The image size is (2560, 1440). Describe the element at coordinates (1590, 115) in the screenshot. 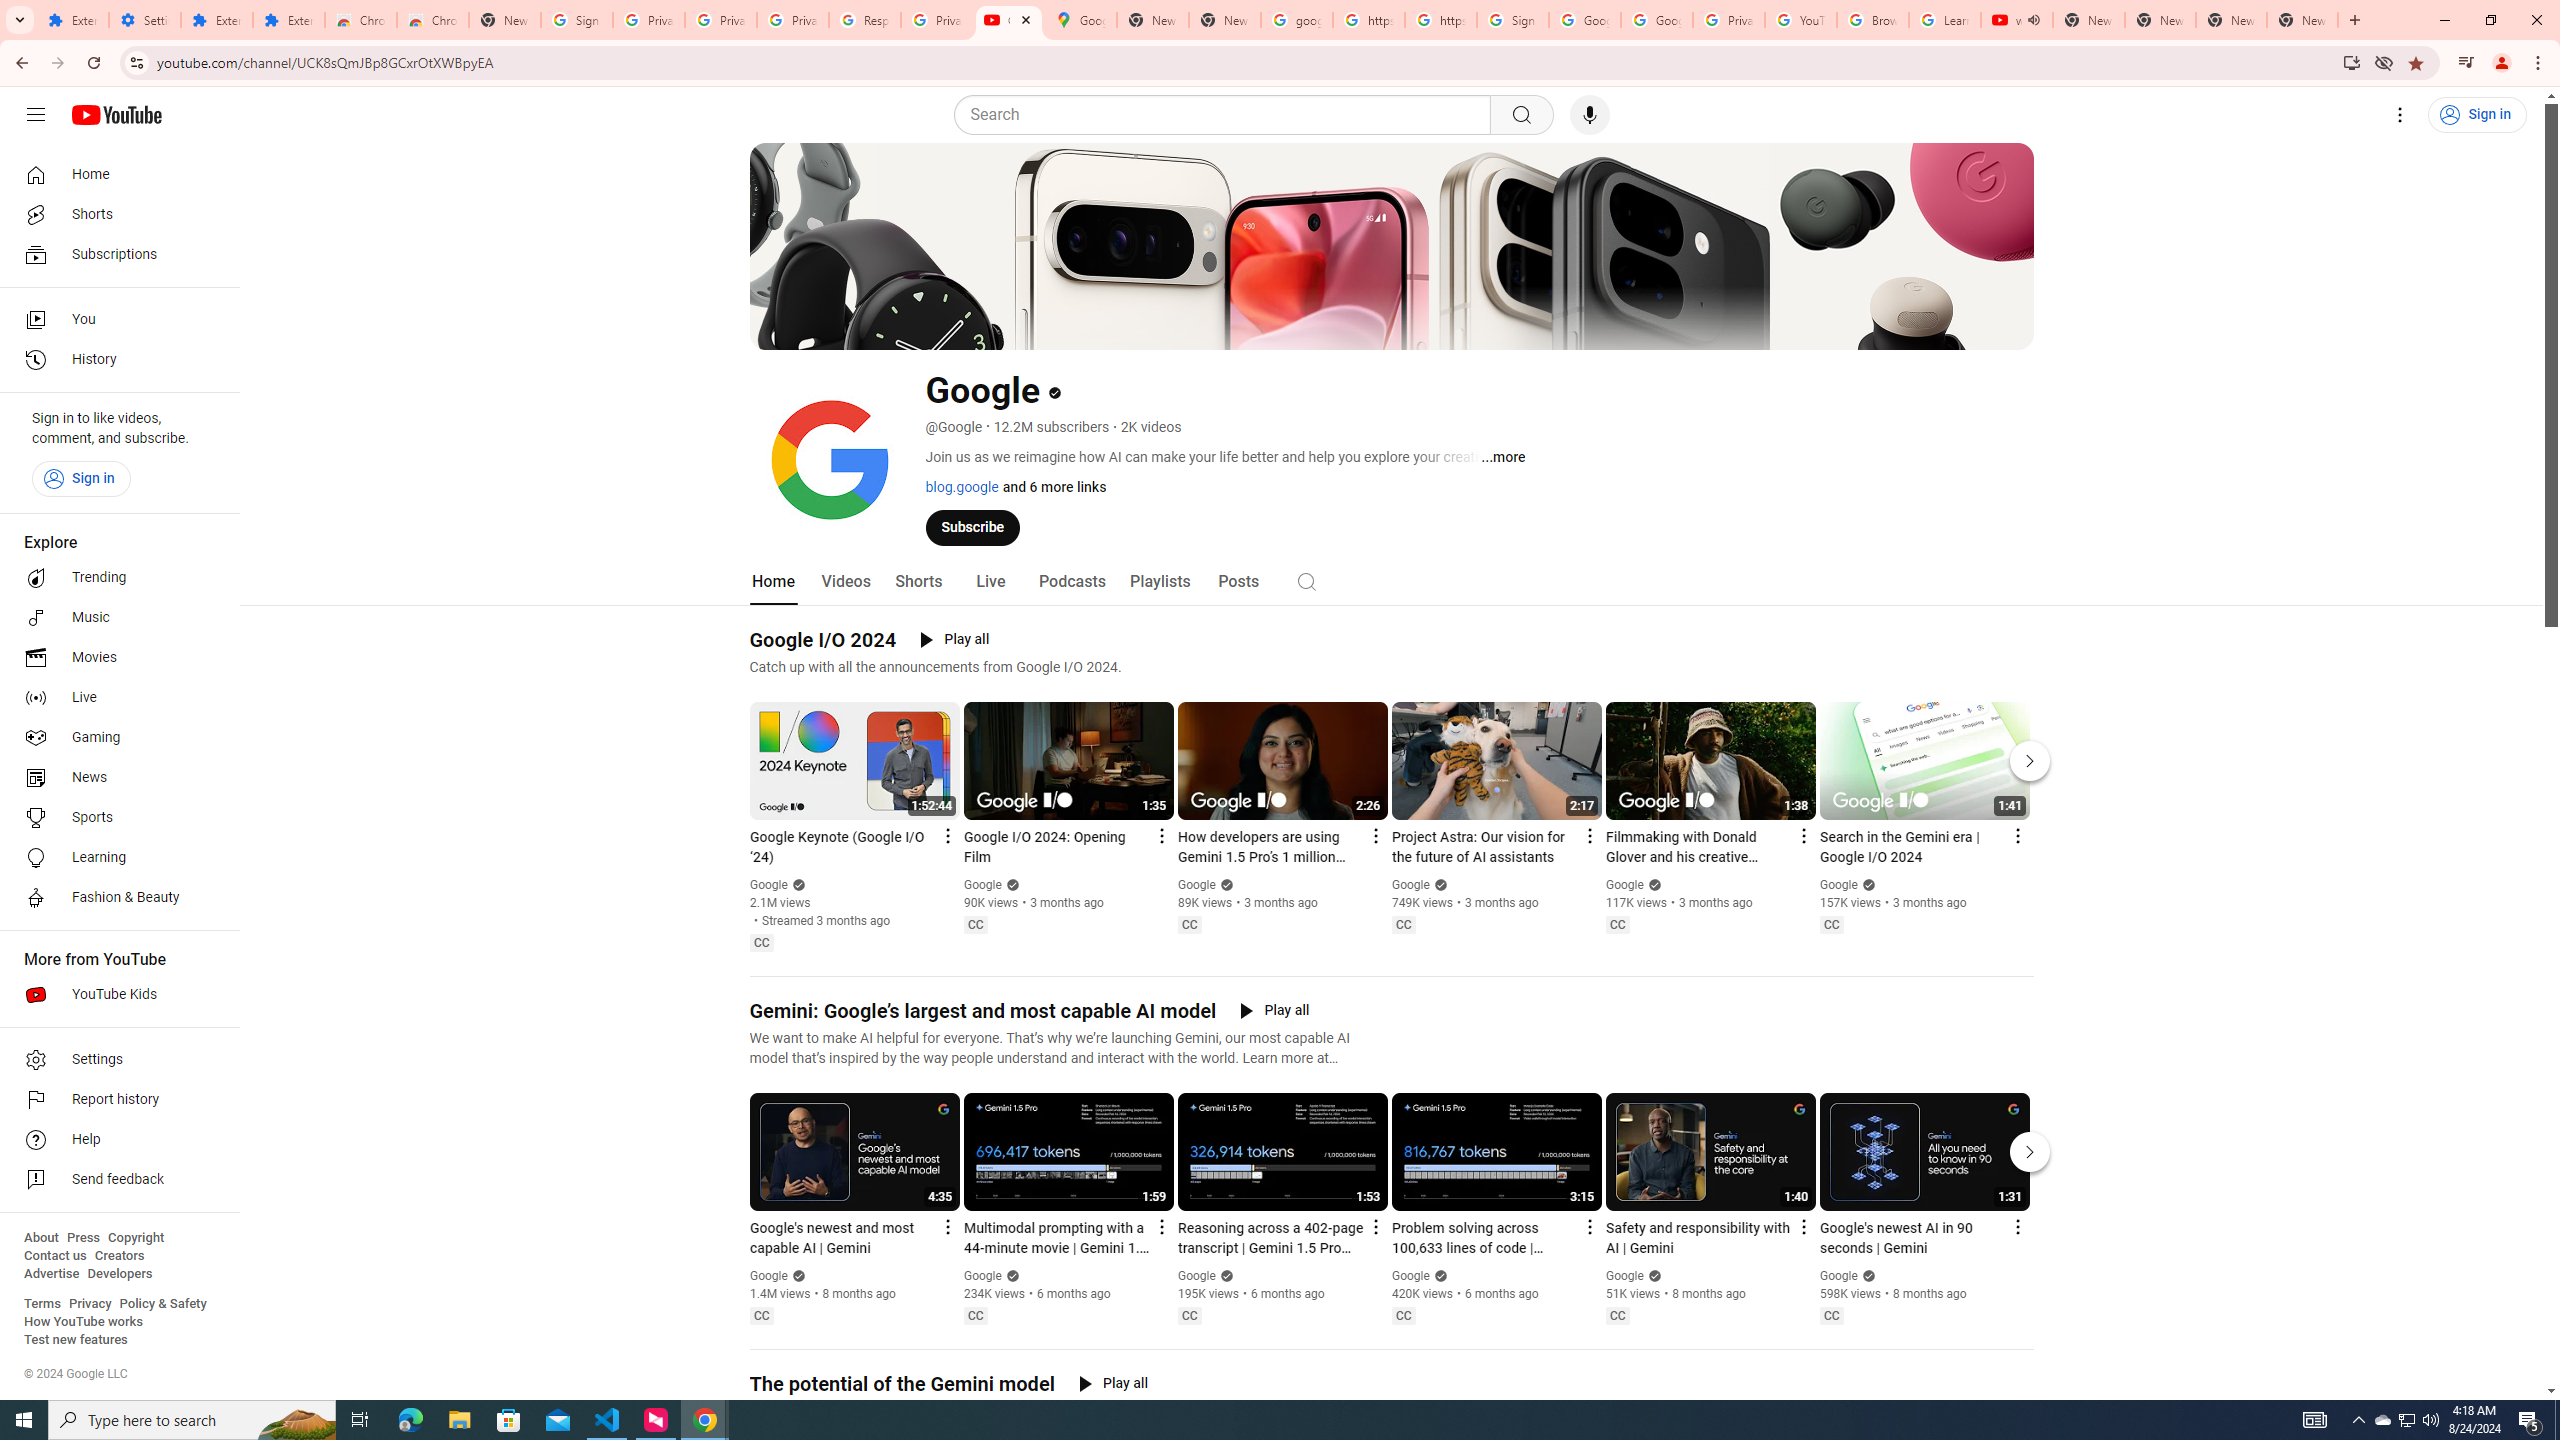

I see `Search with your voice` at that location.